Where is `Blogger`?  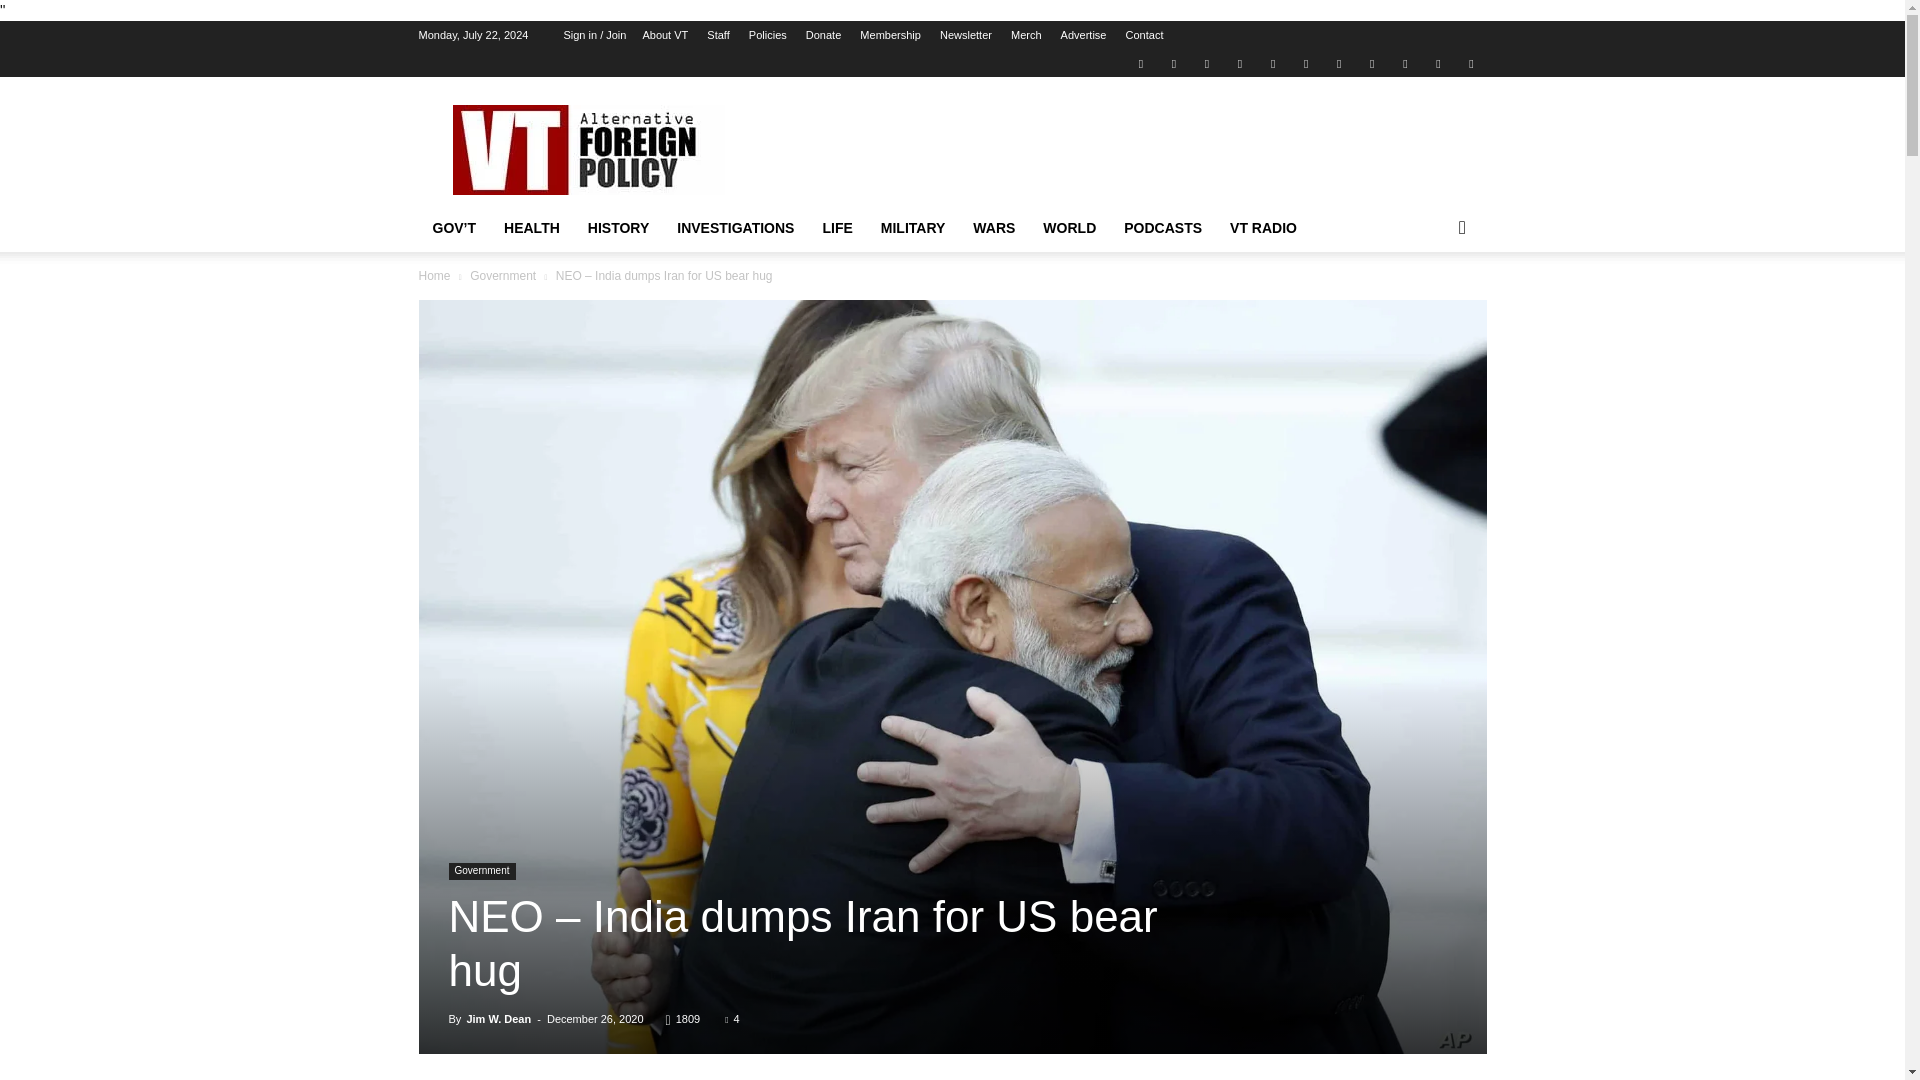 Blogger is located at coordinates (1140, 62).